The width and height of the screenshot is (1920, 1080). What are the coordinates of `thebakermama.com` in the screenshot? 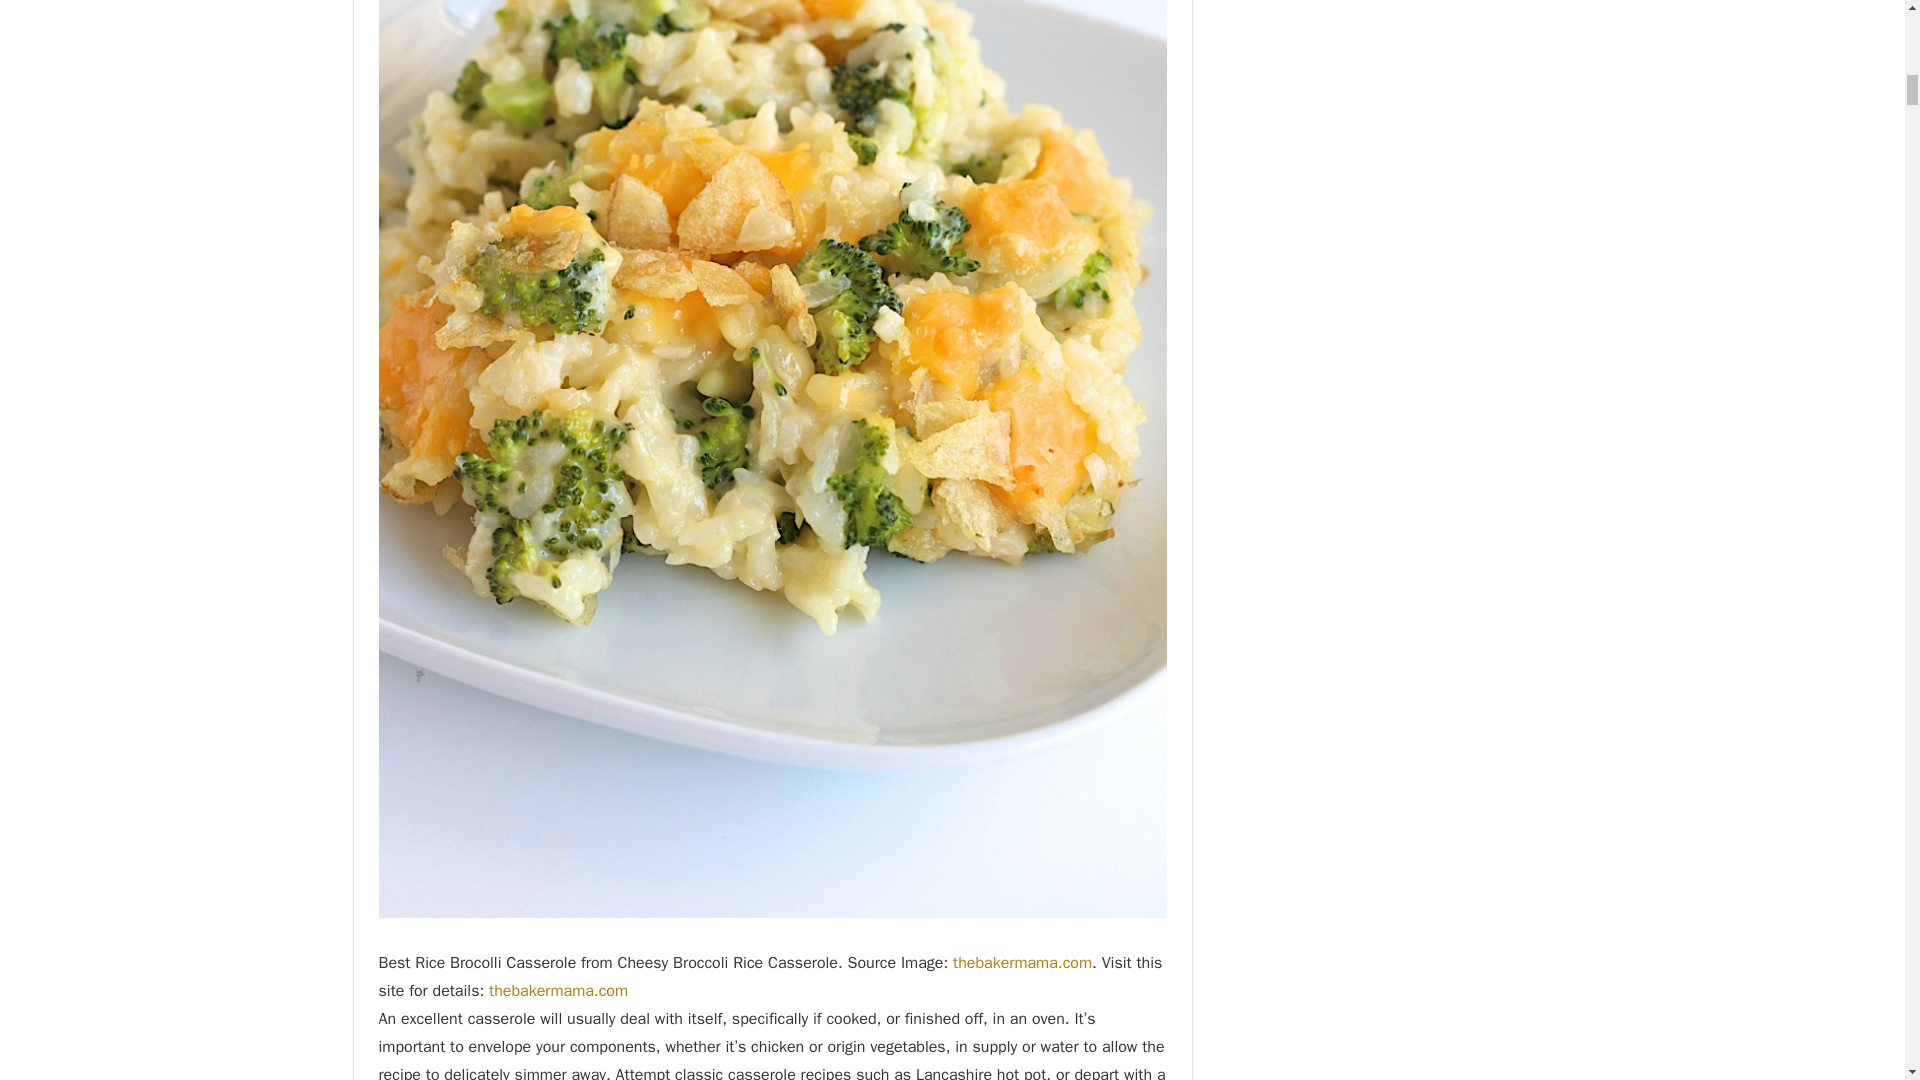 It's located at (558, 990).